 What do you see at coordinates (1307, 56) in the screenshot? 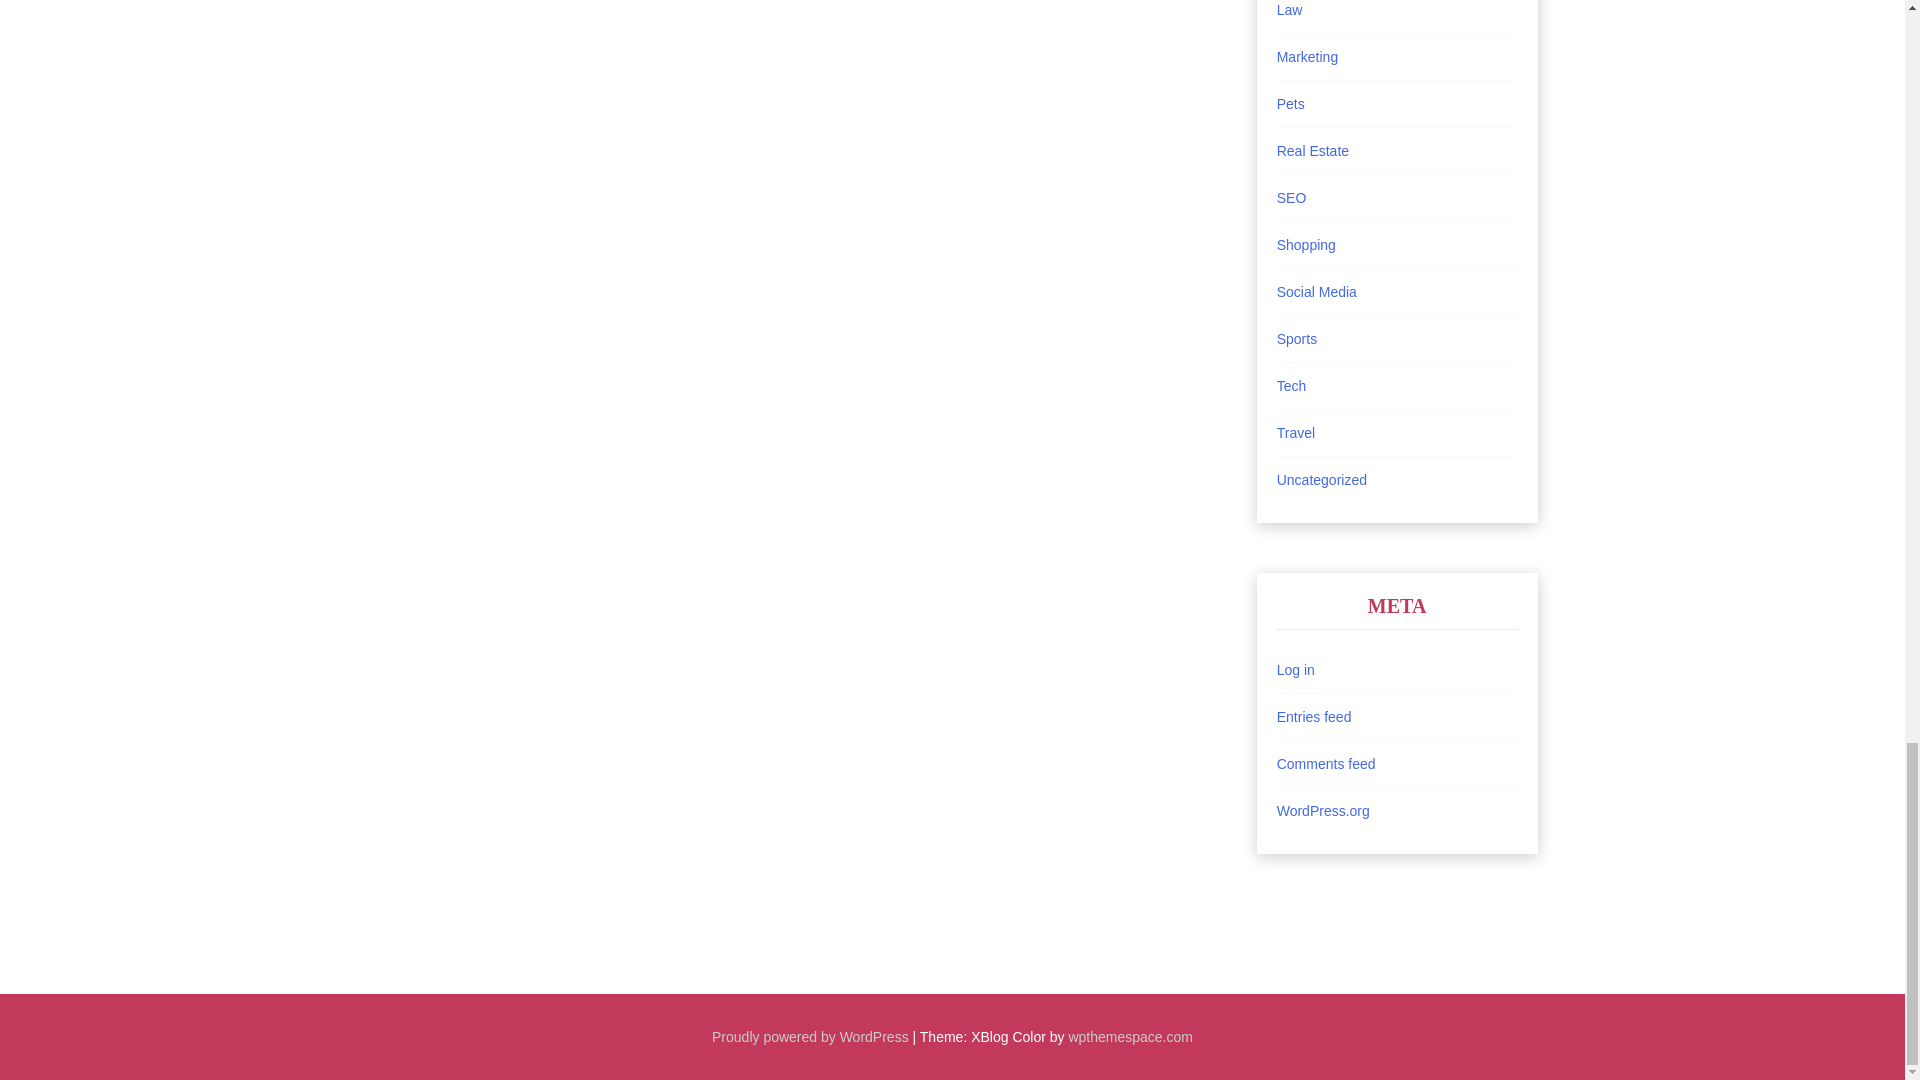
I see `Marketing` at bounding box center [1307, 56].